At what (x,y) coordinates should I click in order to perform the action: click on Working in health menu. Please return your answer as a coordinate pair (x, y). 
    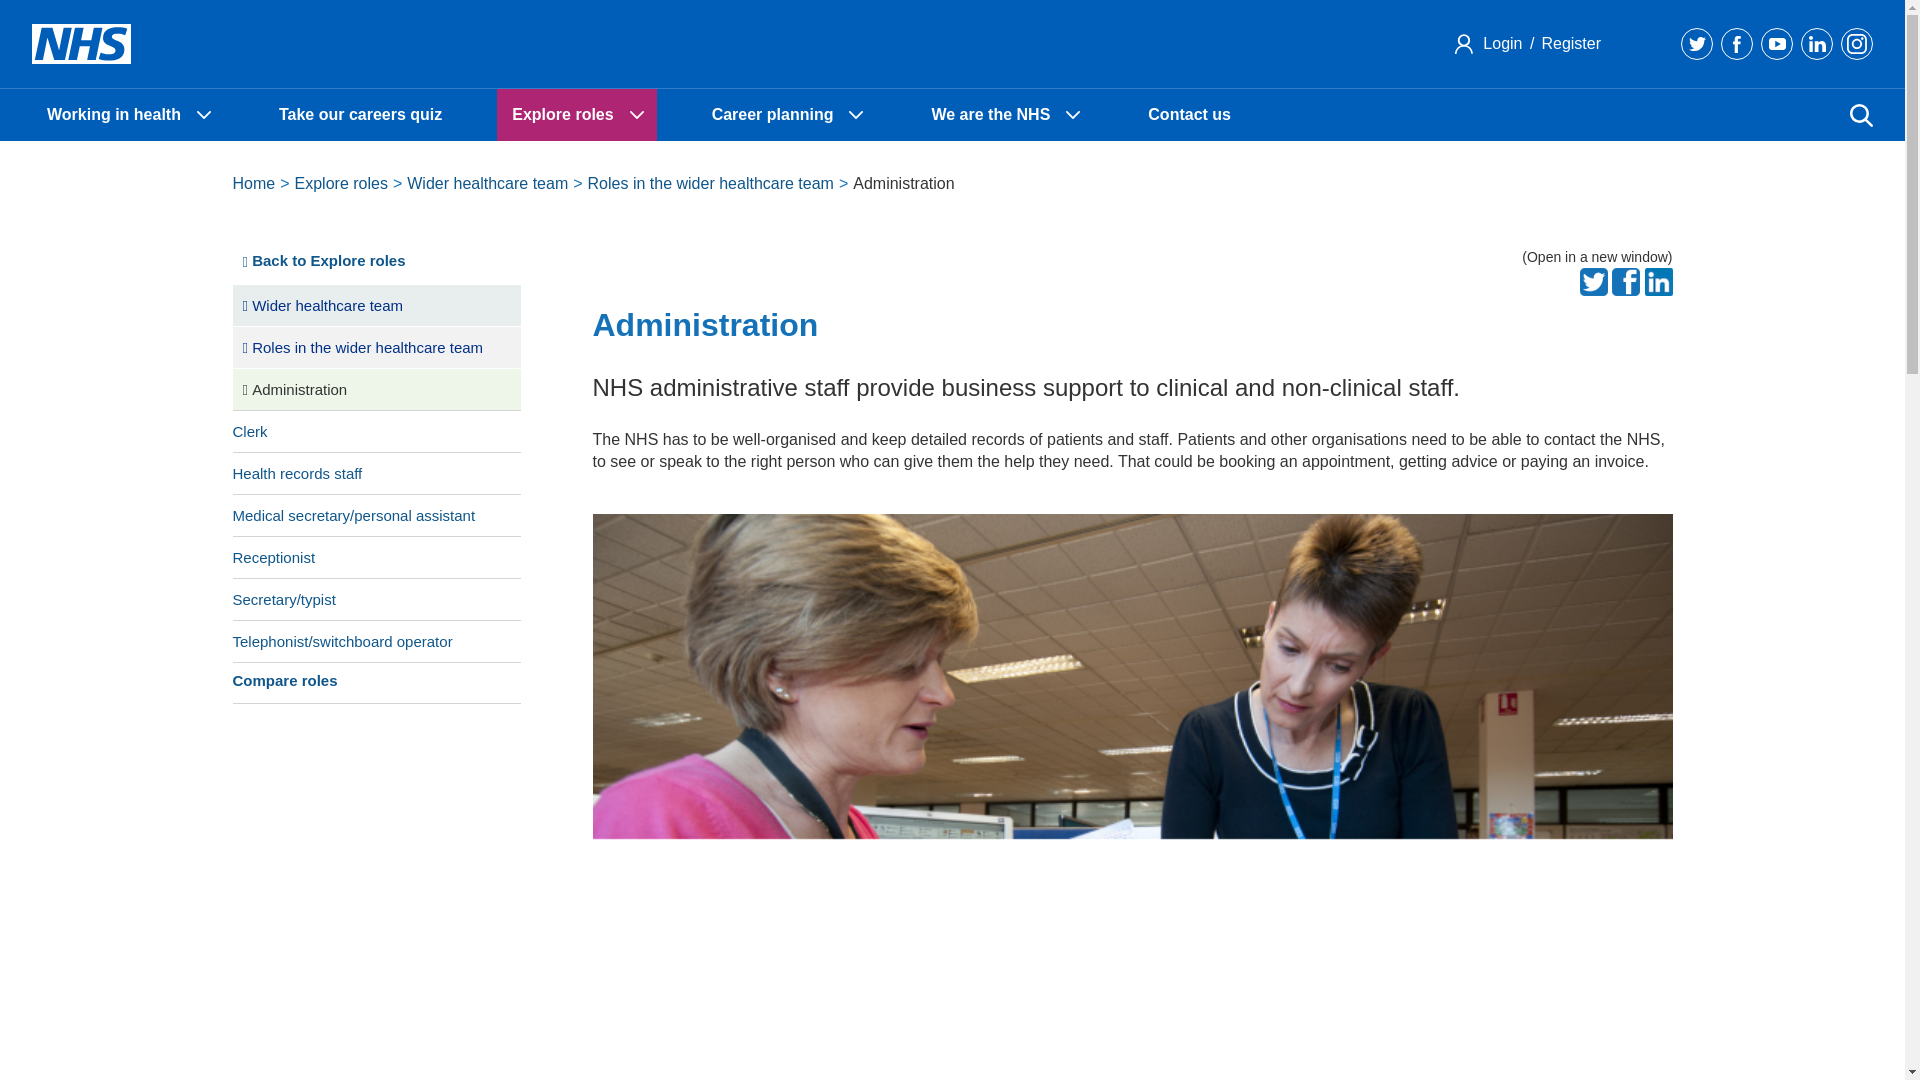
    Looking at the image, I should click on (204, 114).